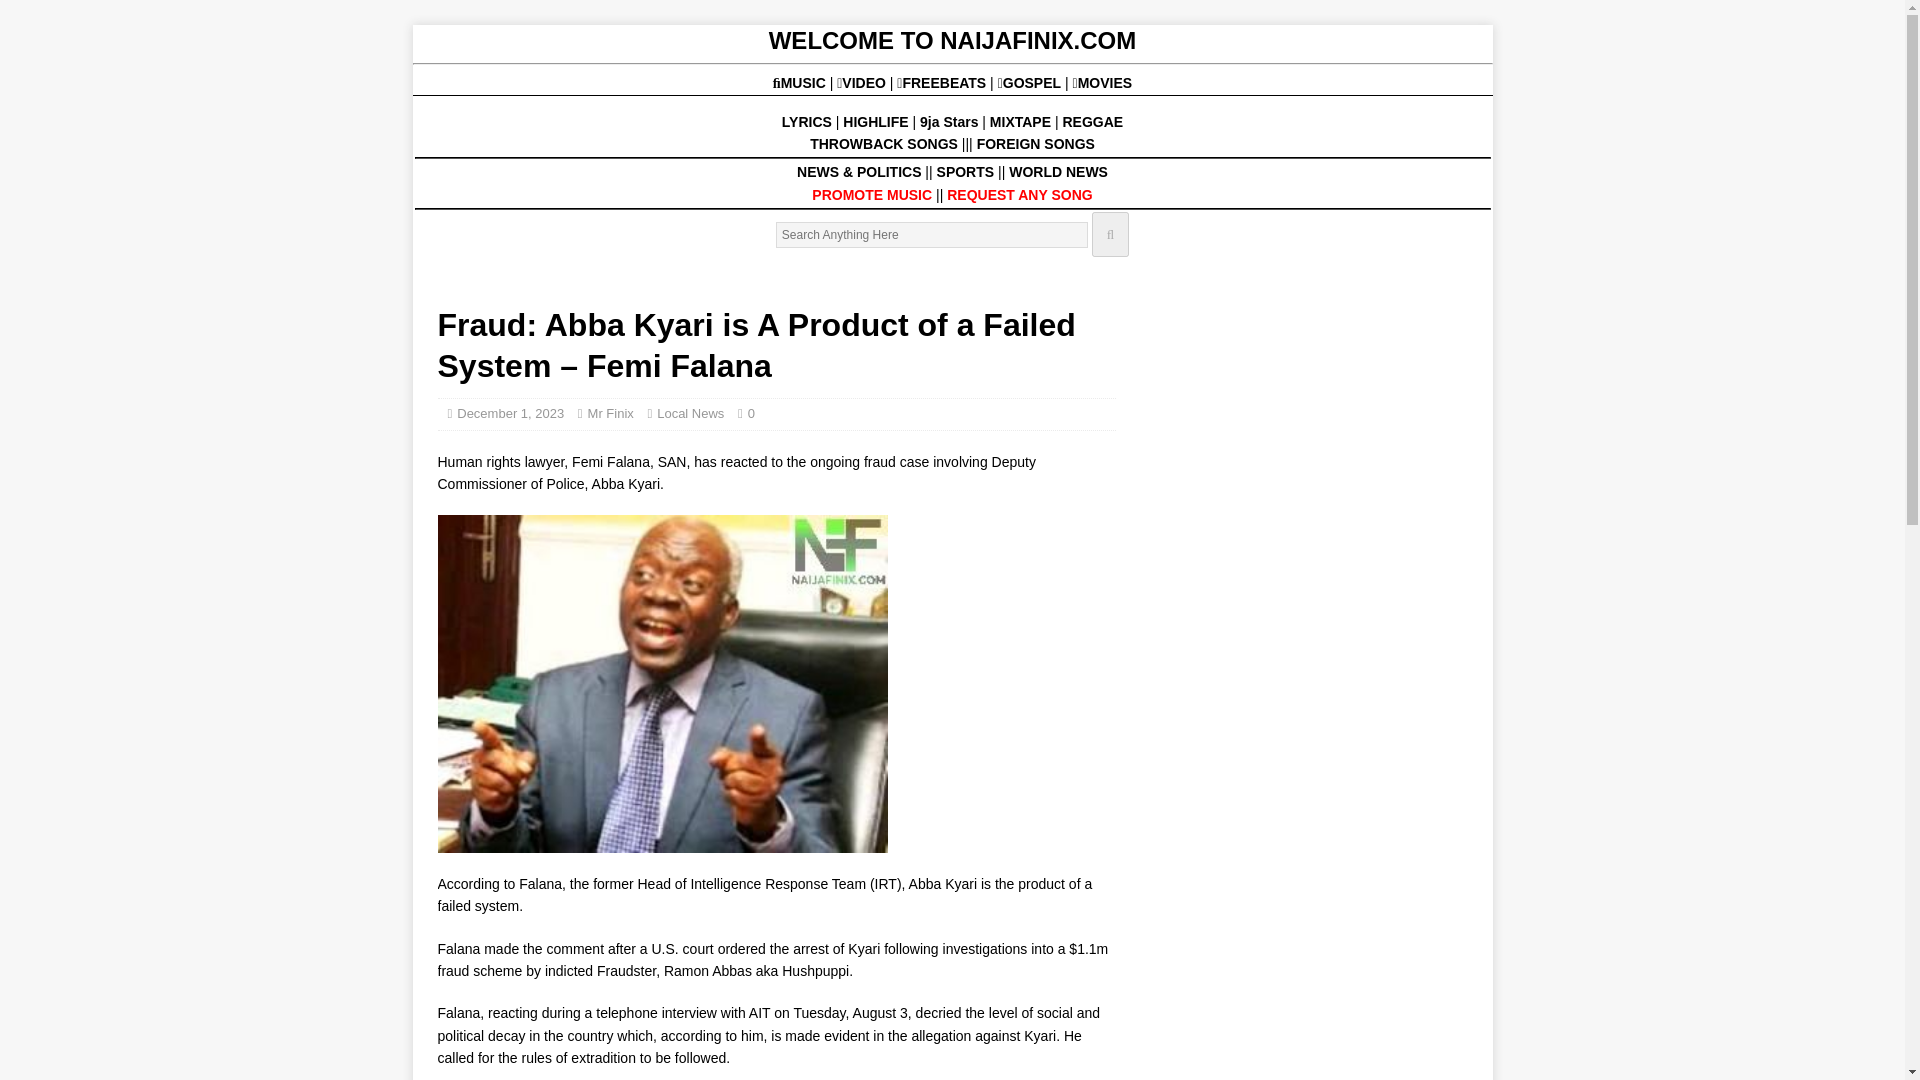  What do you see at coordinates (877, 122) in the screenshot?
I see `HIGHLIFE` at bounding box center [877, 122].